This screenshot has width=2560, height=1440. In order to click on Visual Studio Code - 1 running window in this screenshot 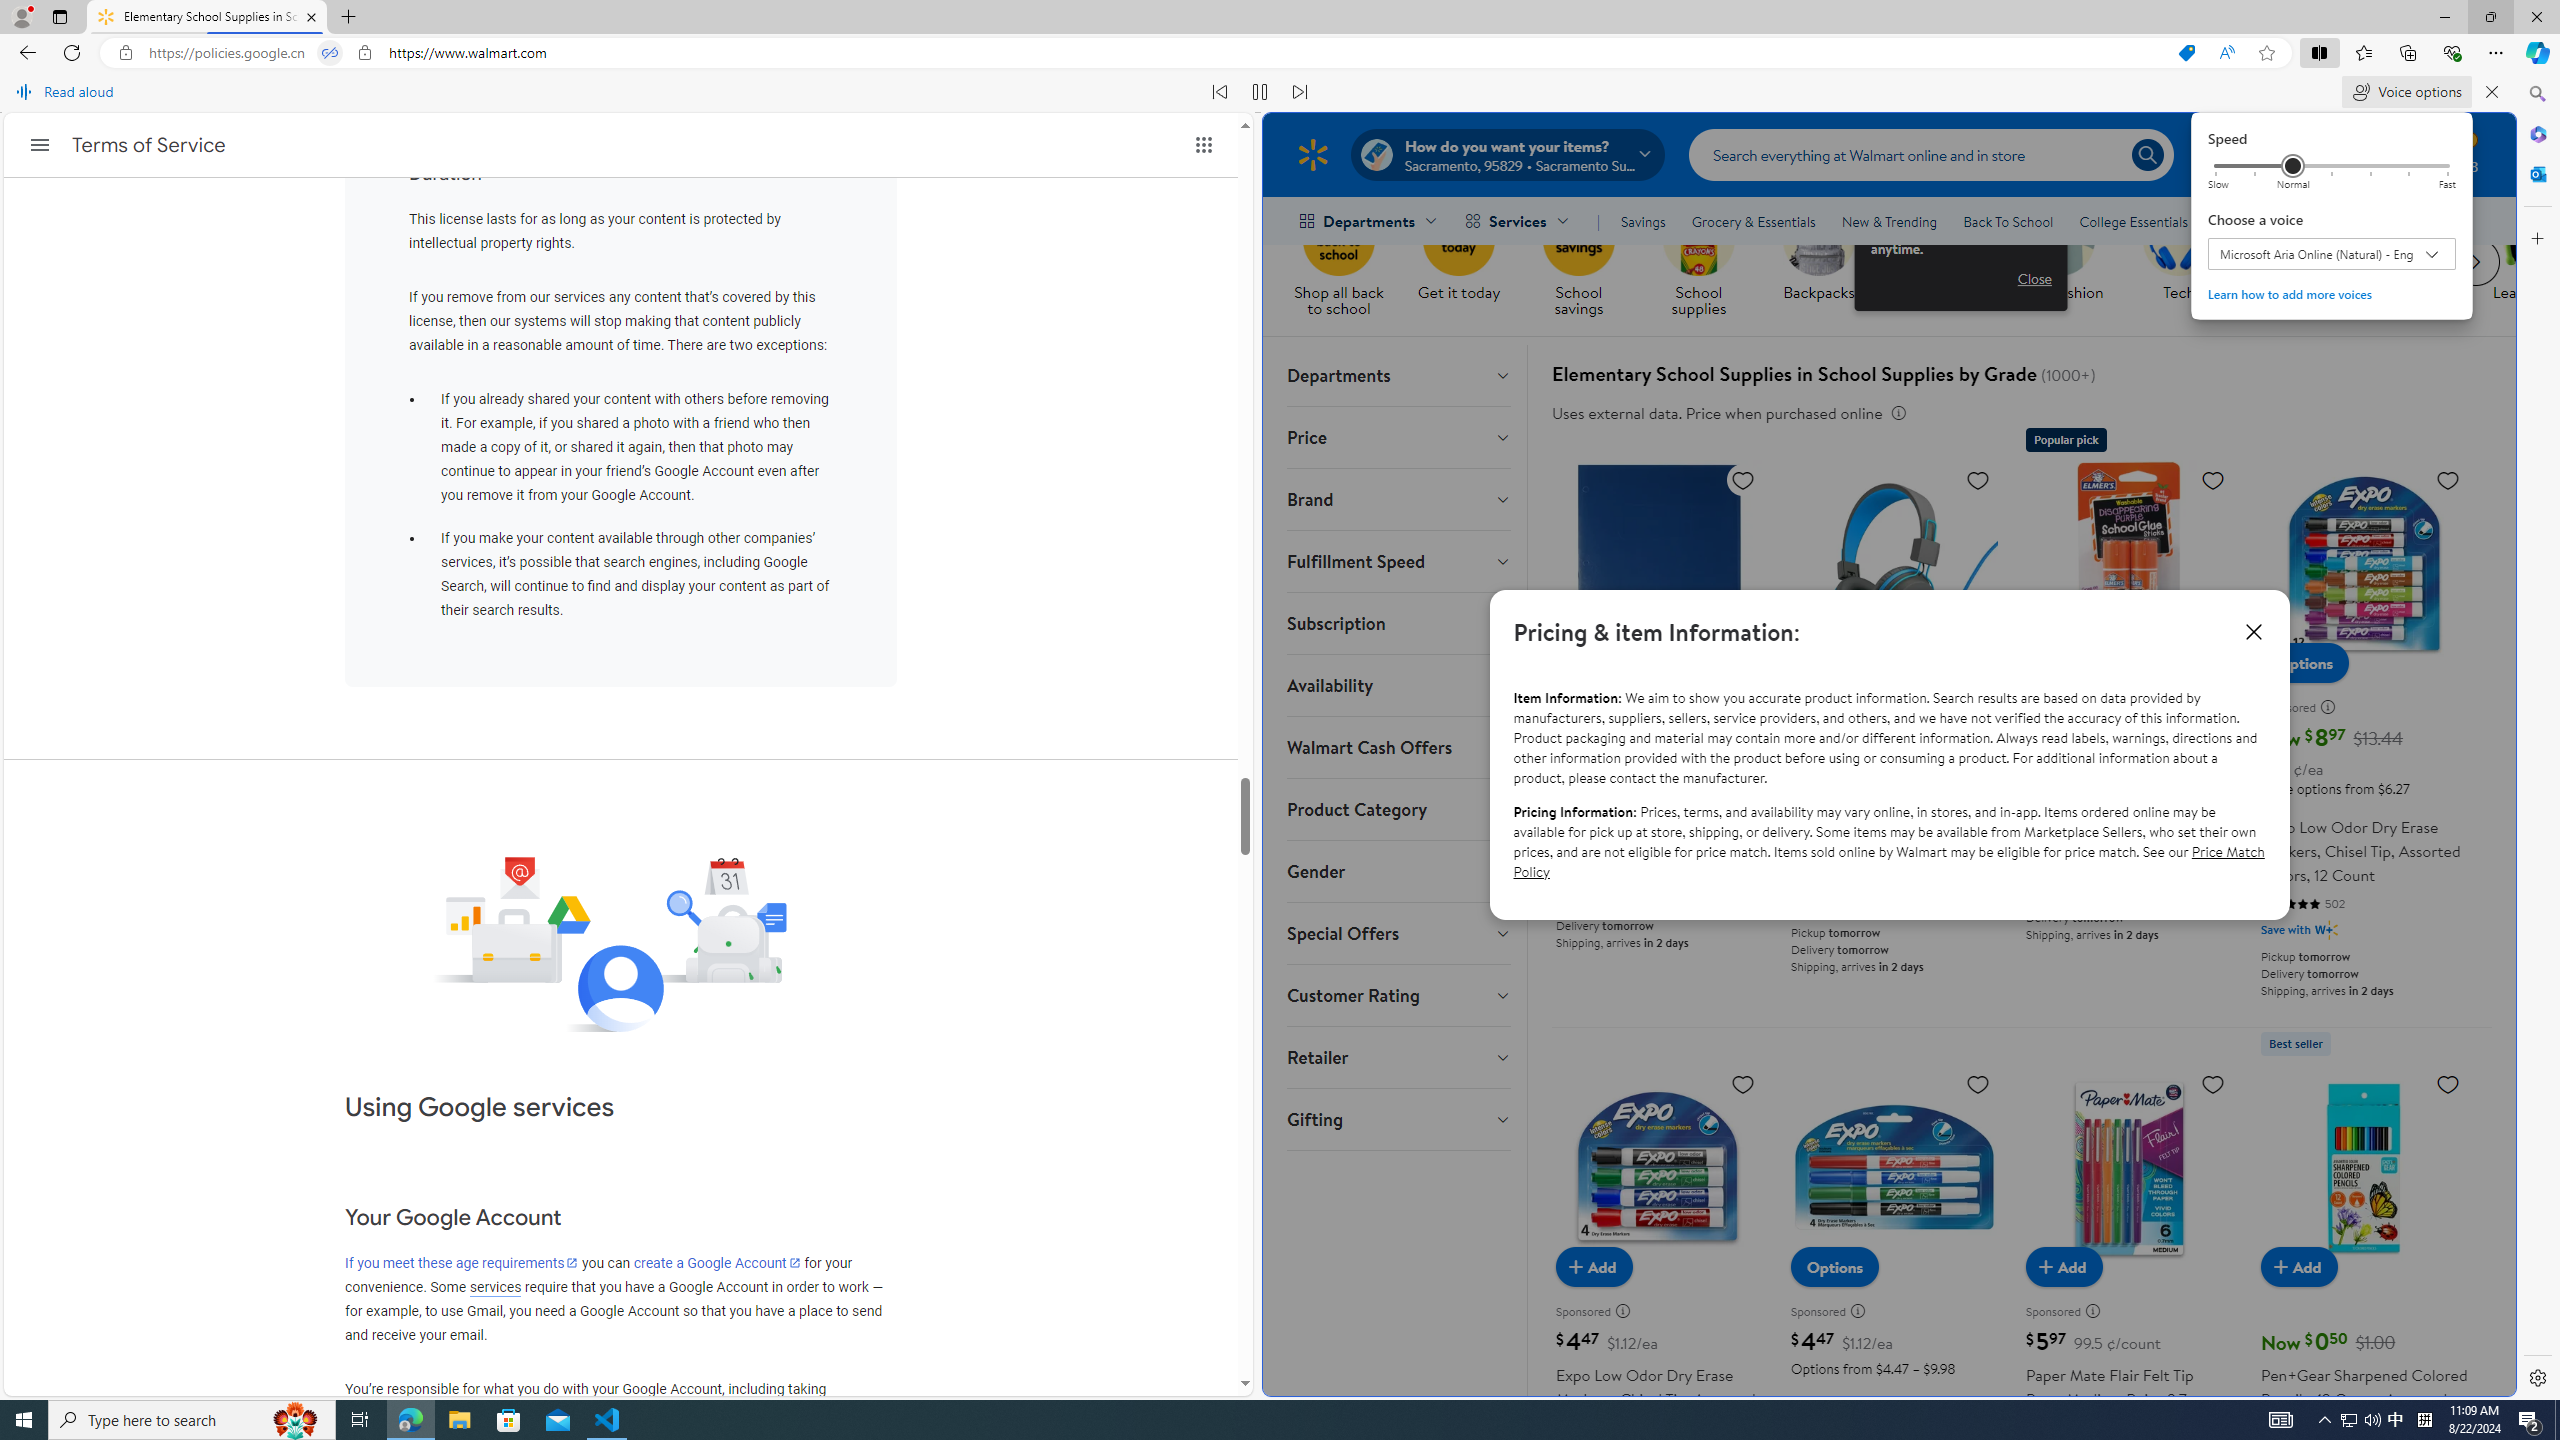, I will do `click(608, 1420)`.